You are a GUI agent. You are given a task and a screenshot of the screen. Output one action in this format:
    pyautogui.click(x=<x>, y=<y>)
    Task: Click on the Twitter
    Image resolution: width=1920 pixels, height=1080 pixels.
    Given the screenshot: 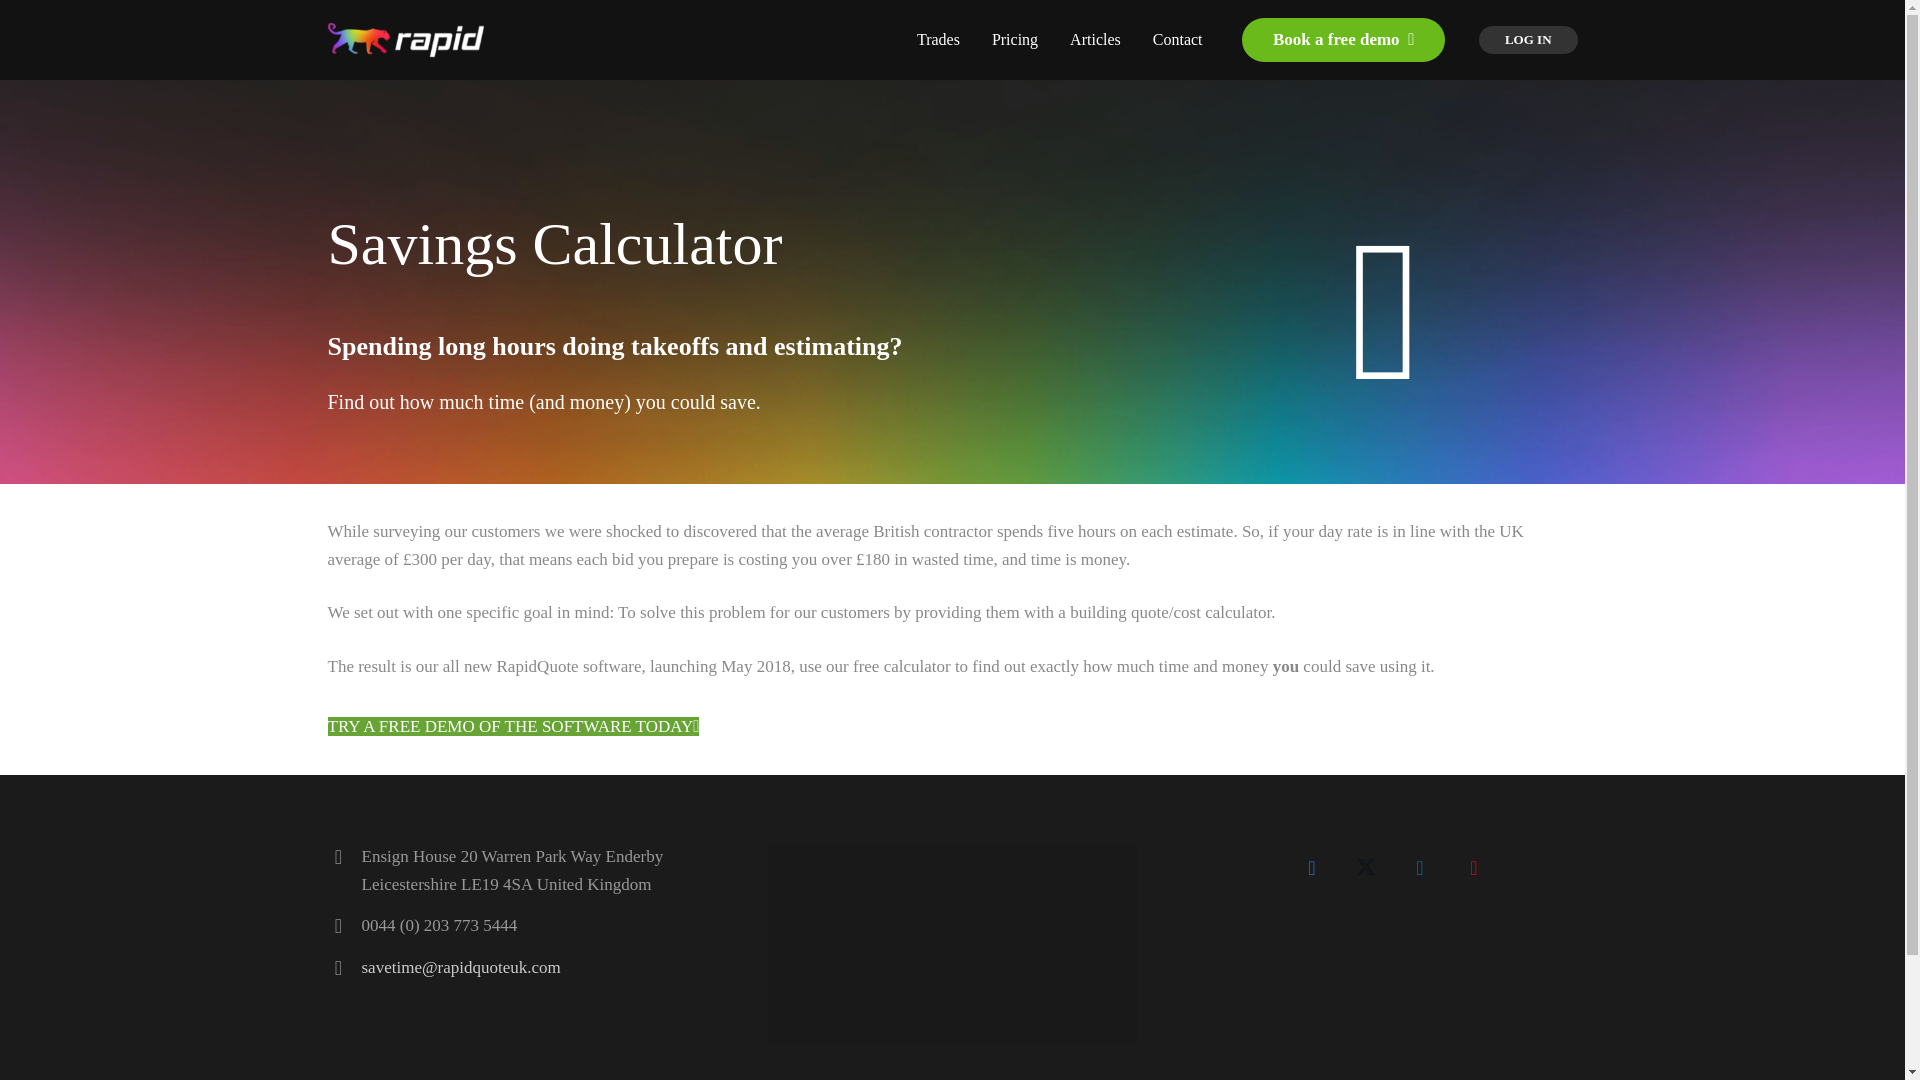 What is the action you would take?
    pyautogui.click(x=1365, y=868)
    